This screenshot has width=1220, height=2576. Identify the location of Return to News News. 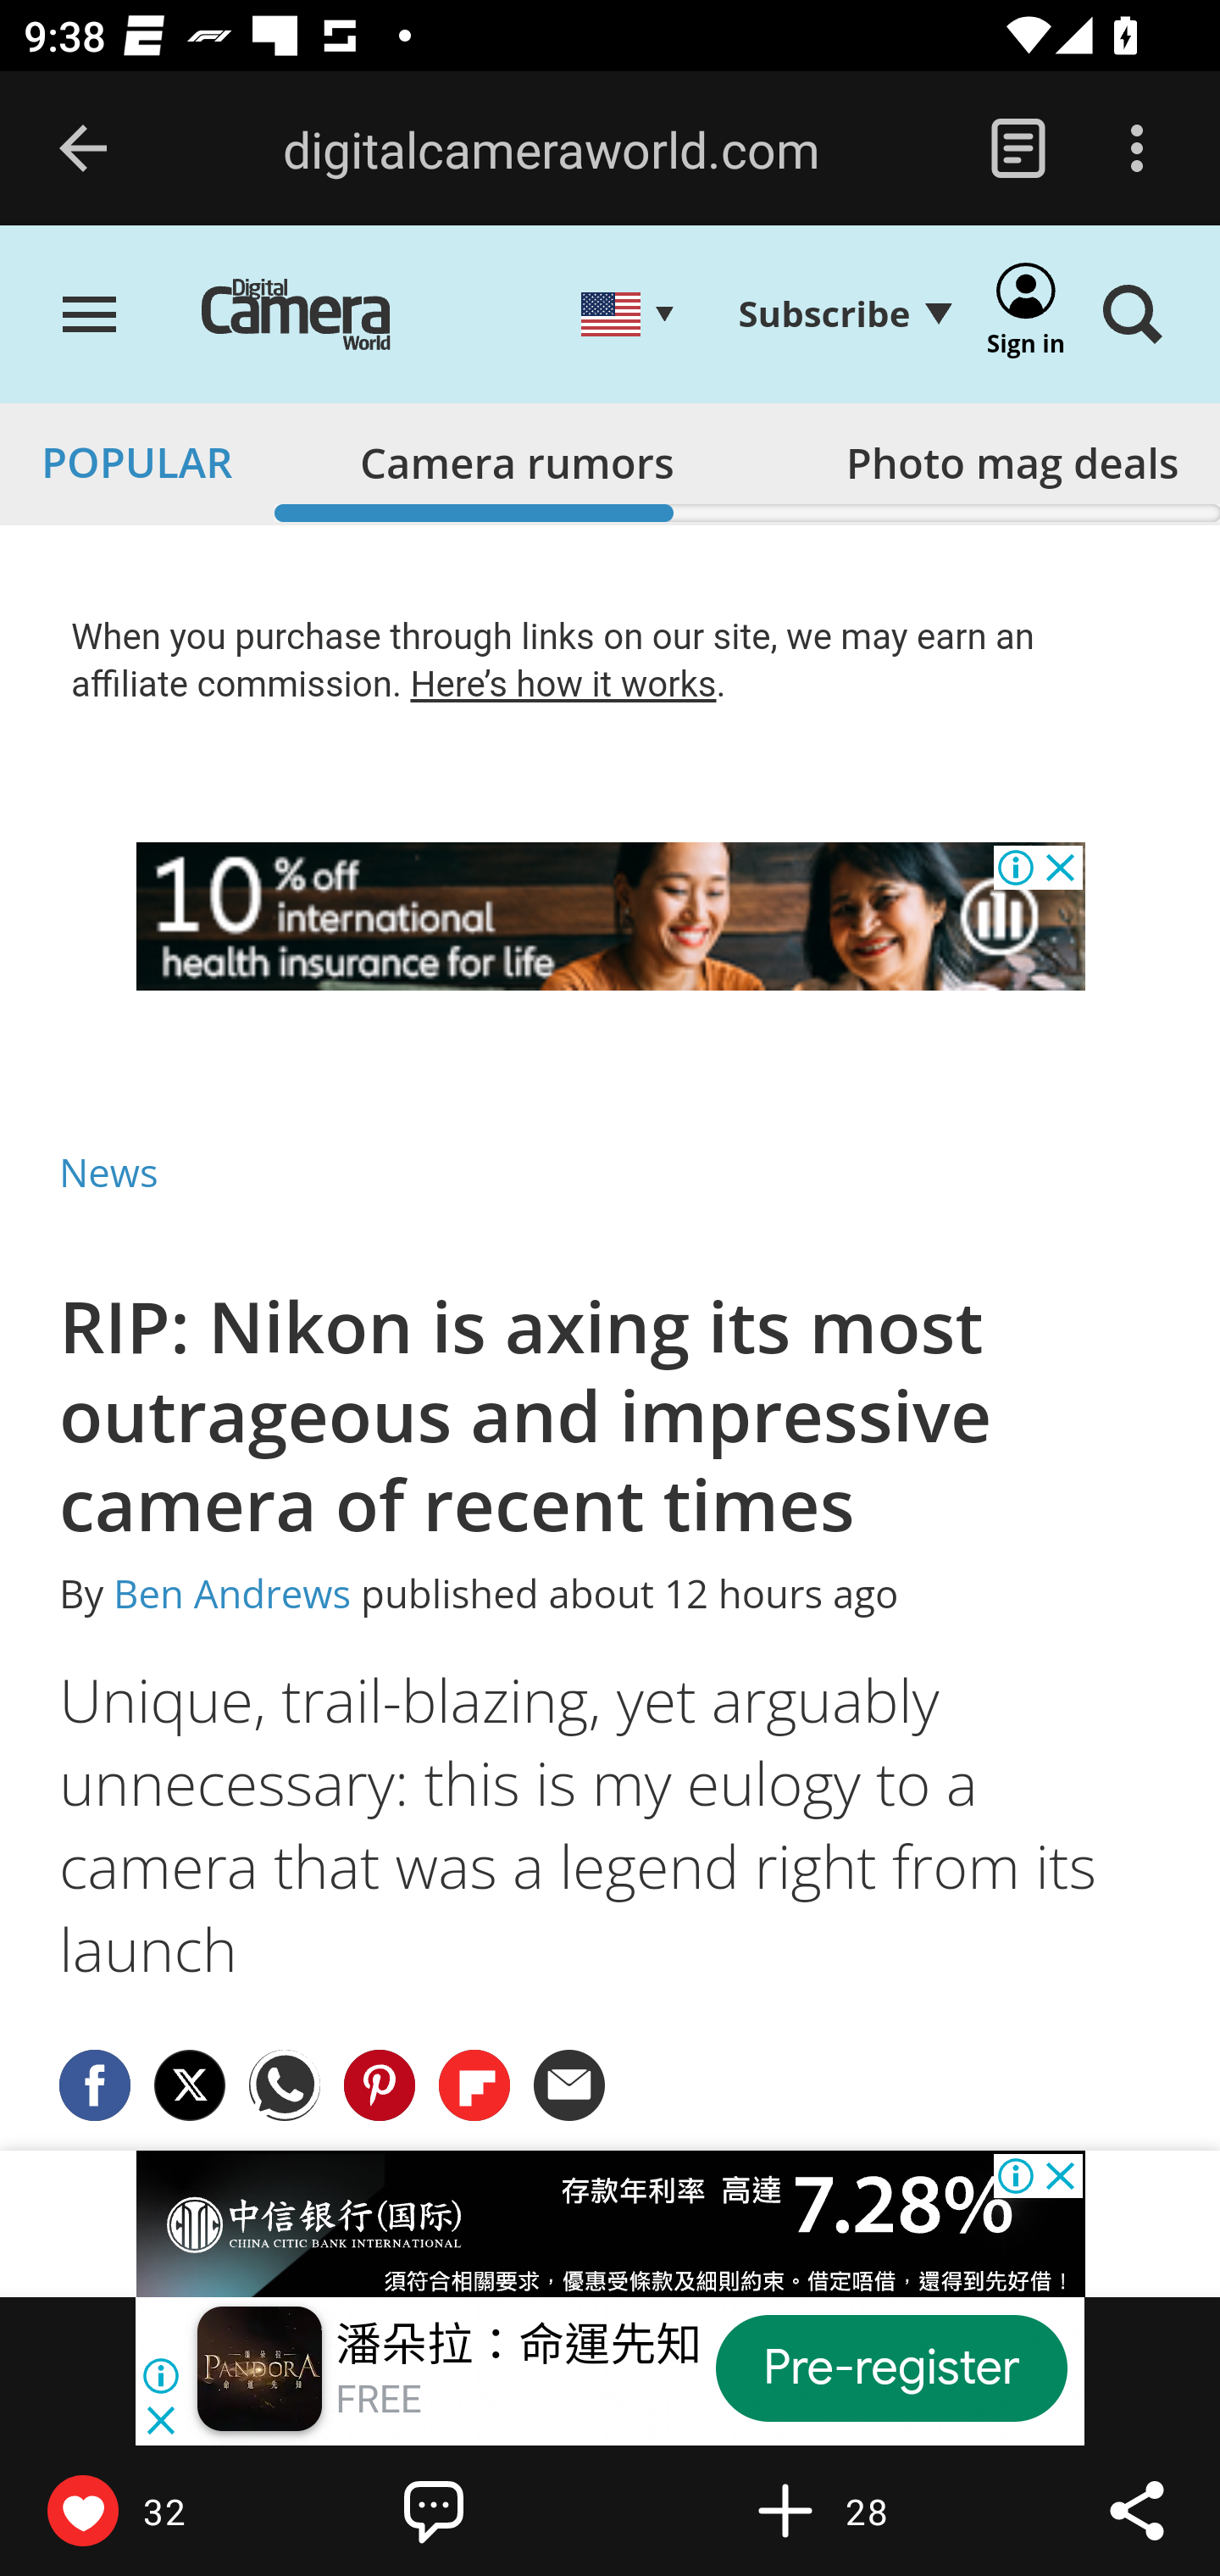
(109, 1171).